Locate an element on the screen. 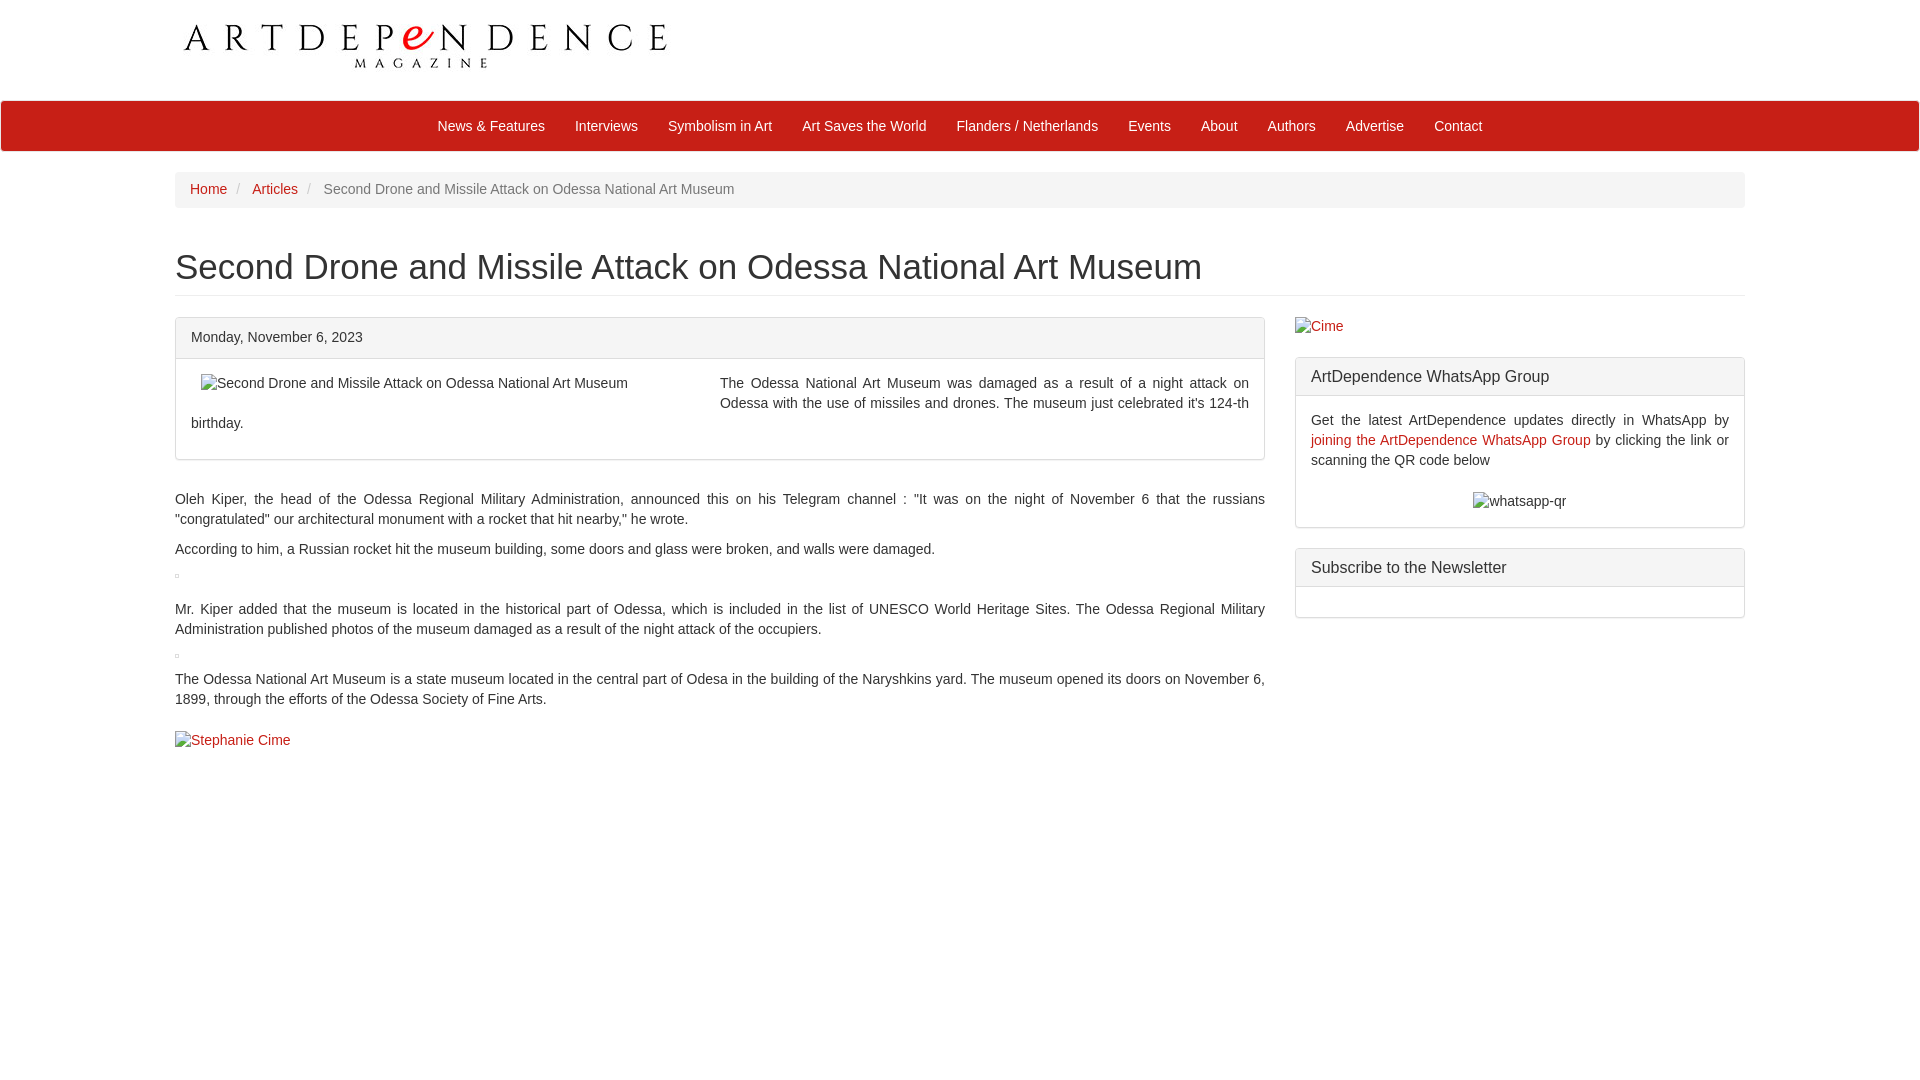  WhatsApp is located at coordinates (1451, 440).